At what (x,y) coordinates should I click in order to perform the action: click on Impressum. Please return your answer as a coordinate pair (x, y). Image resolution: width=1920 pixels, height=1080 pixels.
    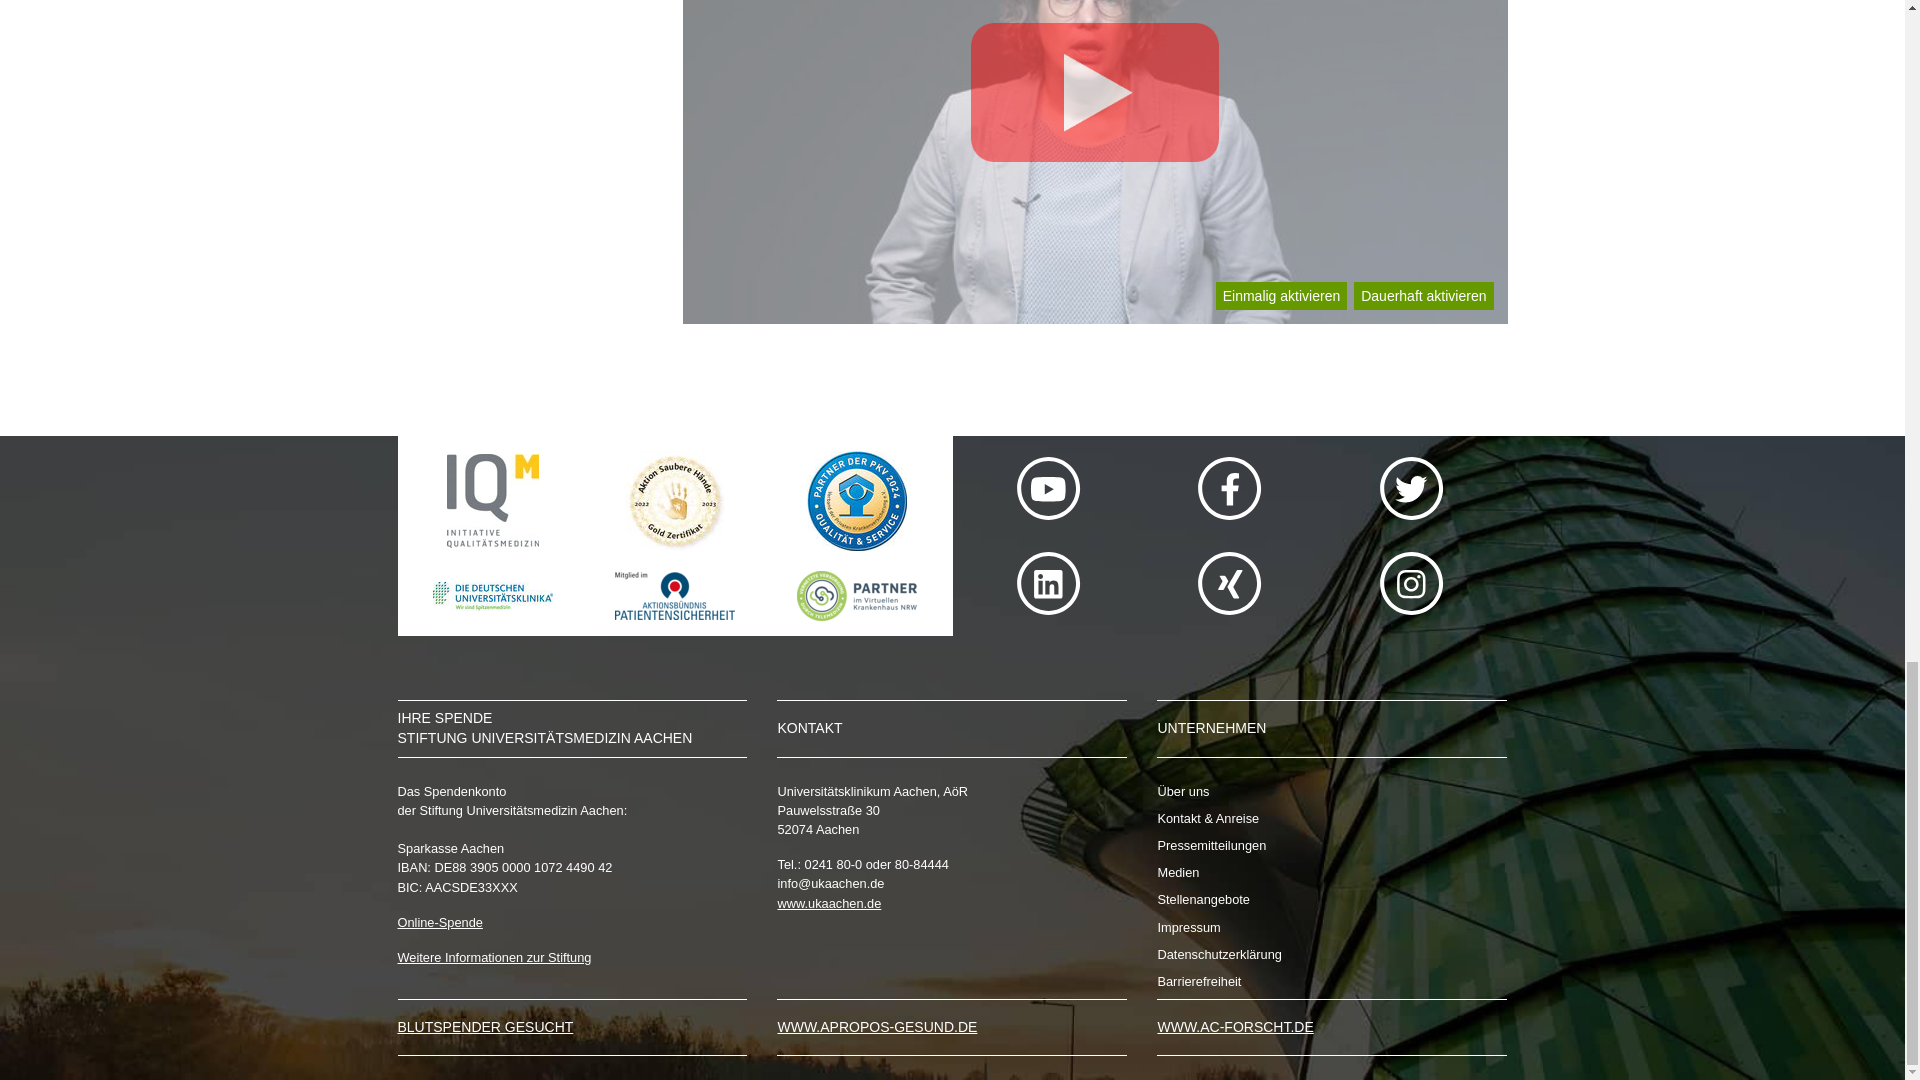
    Looking at the image, I should click on (1332, 928).